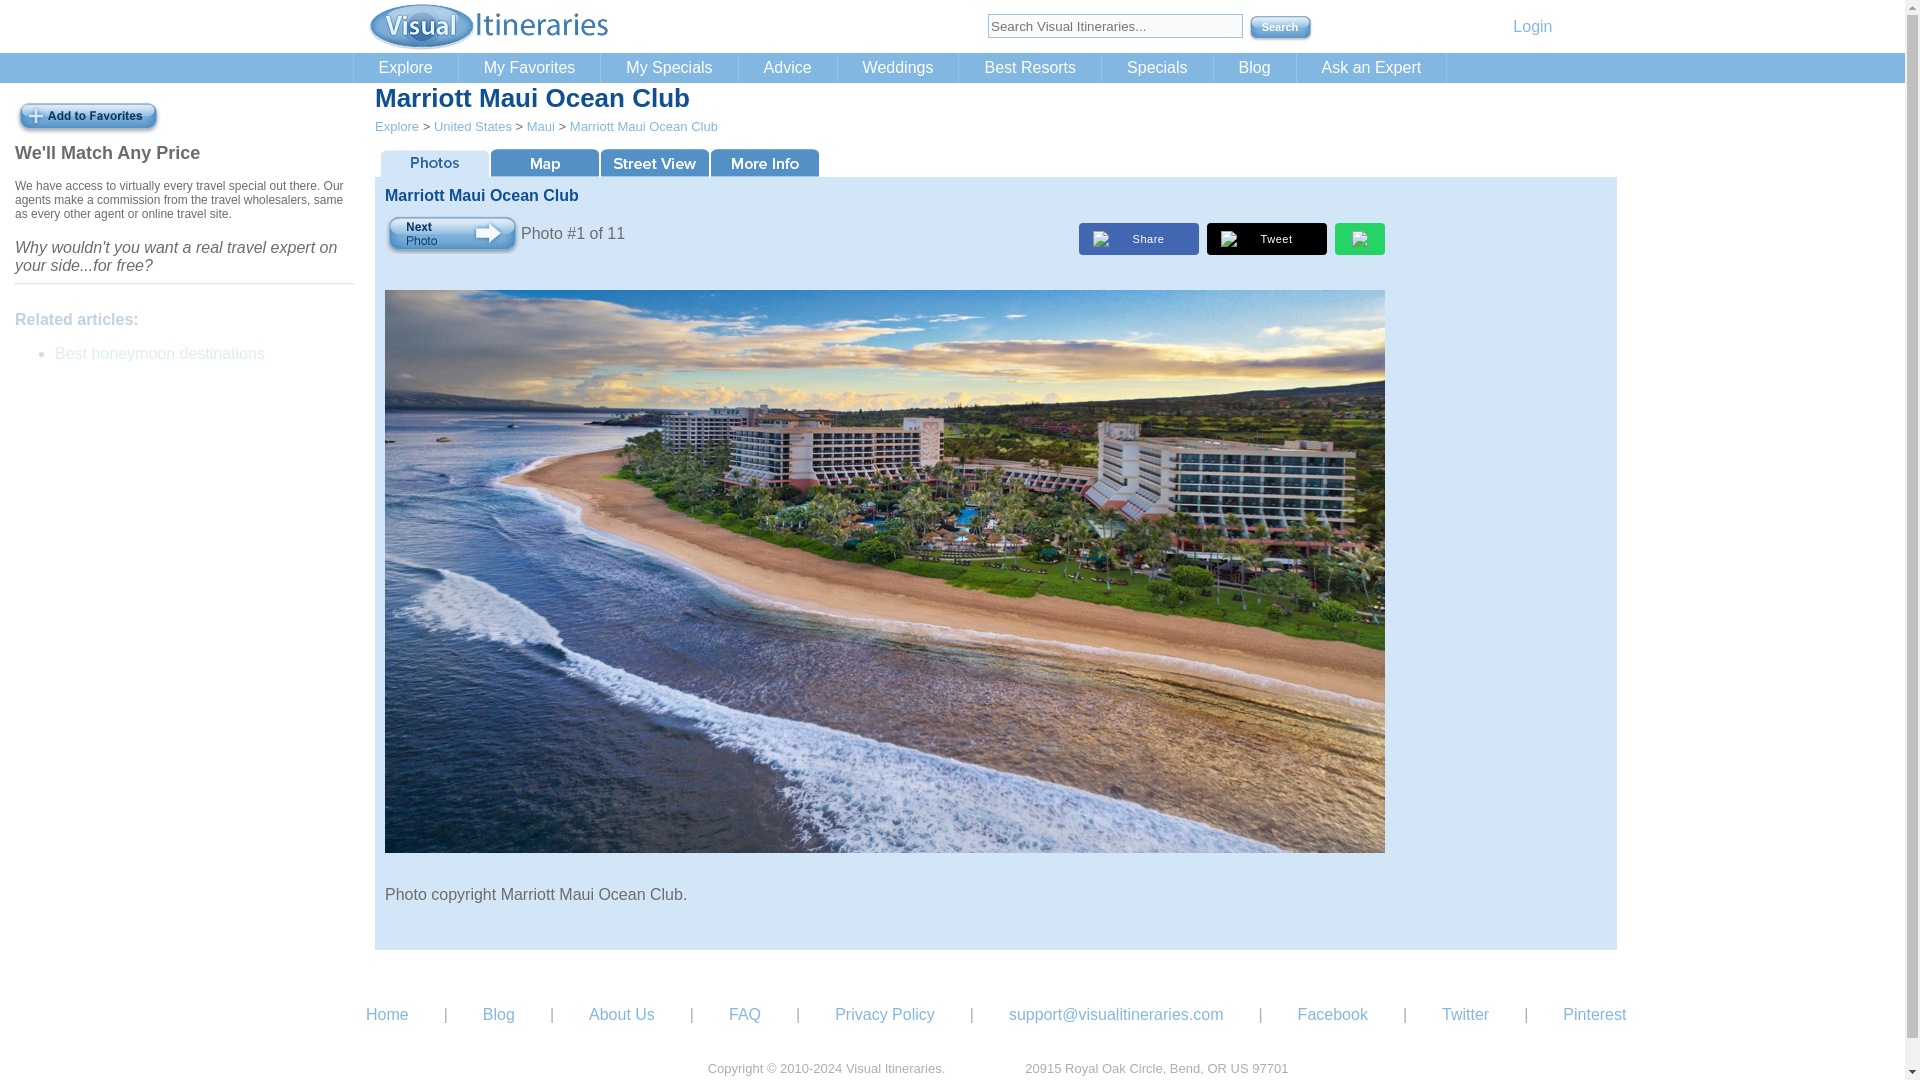 This screenshot has width=1920, height=1080. I want to click on My Favorites, so click(529, 68).